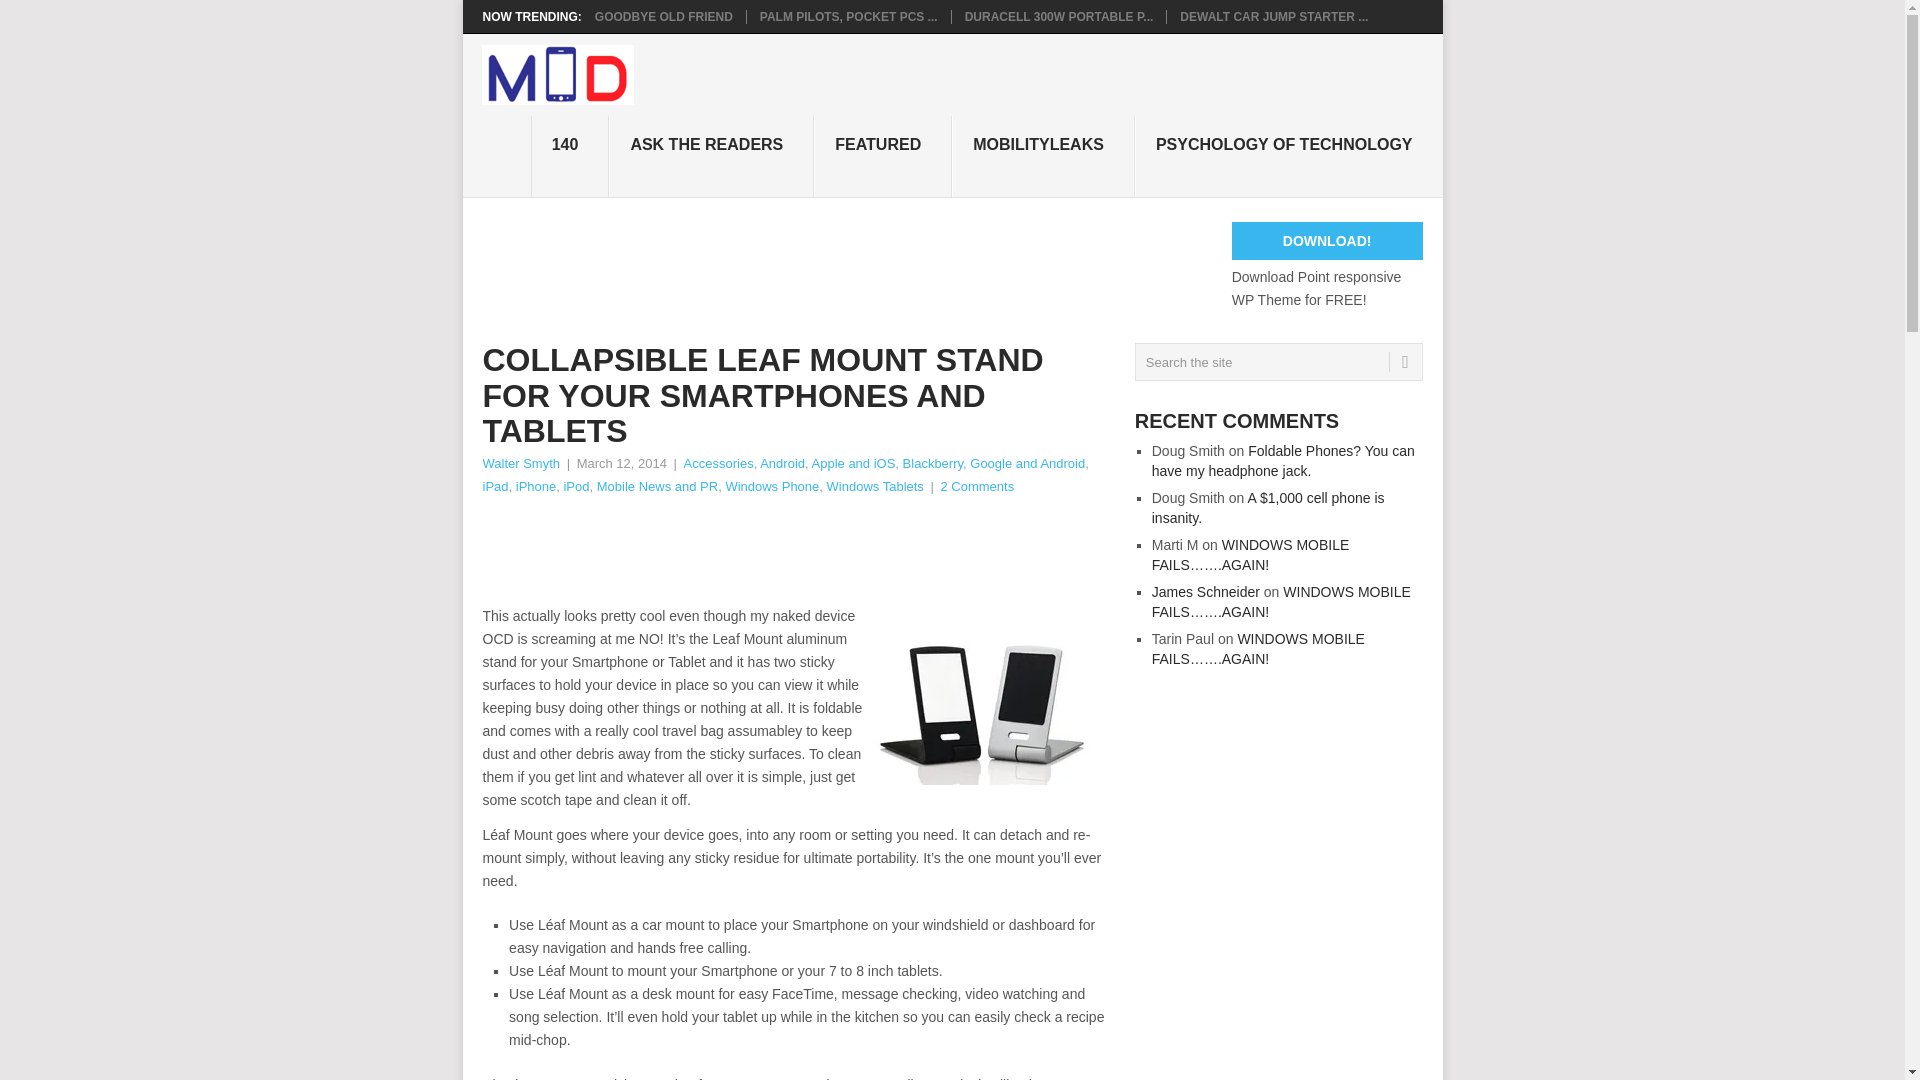  What do you see at coordinates (664, 16) in the screenshot?
I see `Goodbye Old Friend` at bounding box center [664, 16].